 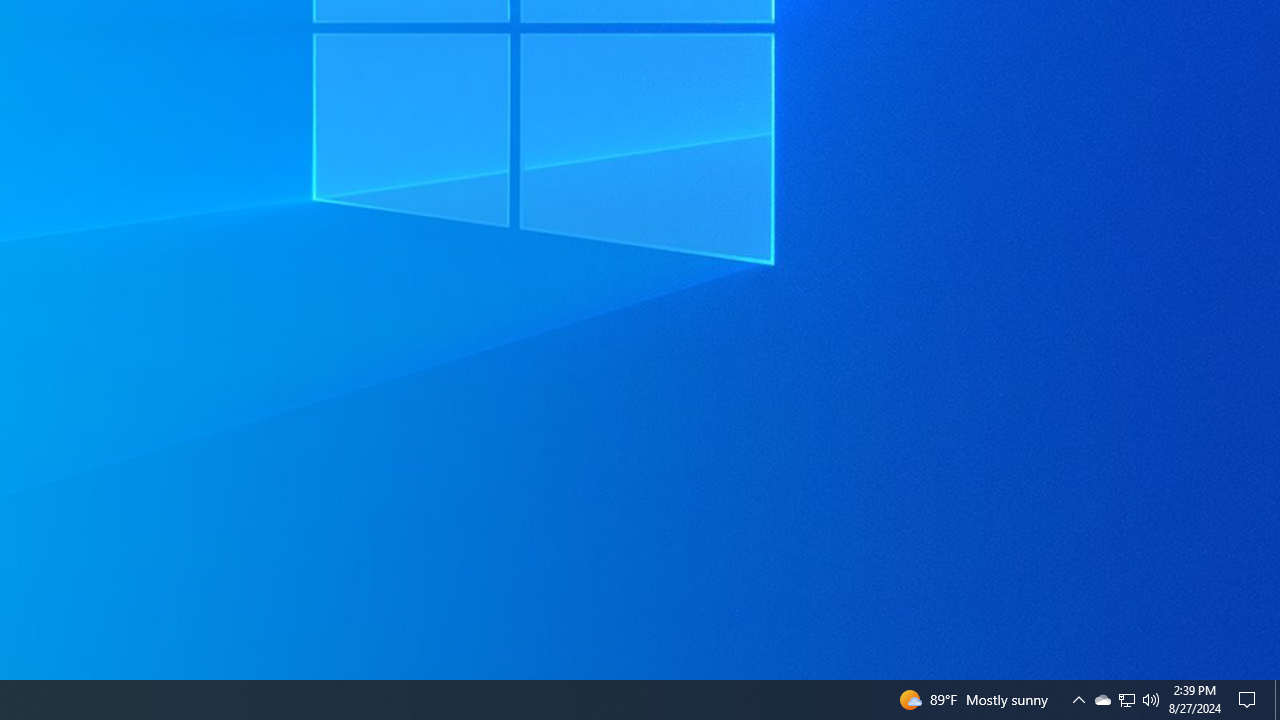 What do you see at coordinates (1102, 700) in the screenshot?
I see `Q2790: 100%` at bounding box center [1102, 700].